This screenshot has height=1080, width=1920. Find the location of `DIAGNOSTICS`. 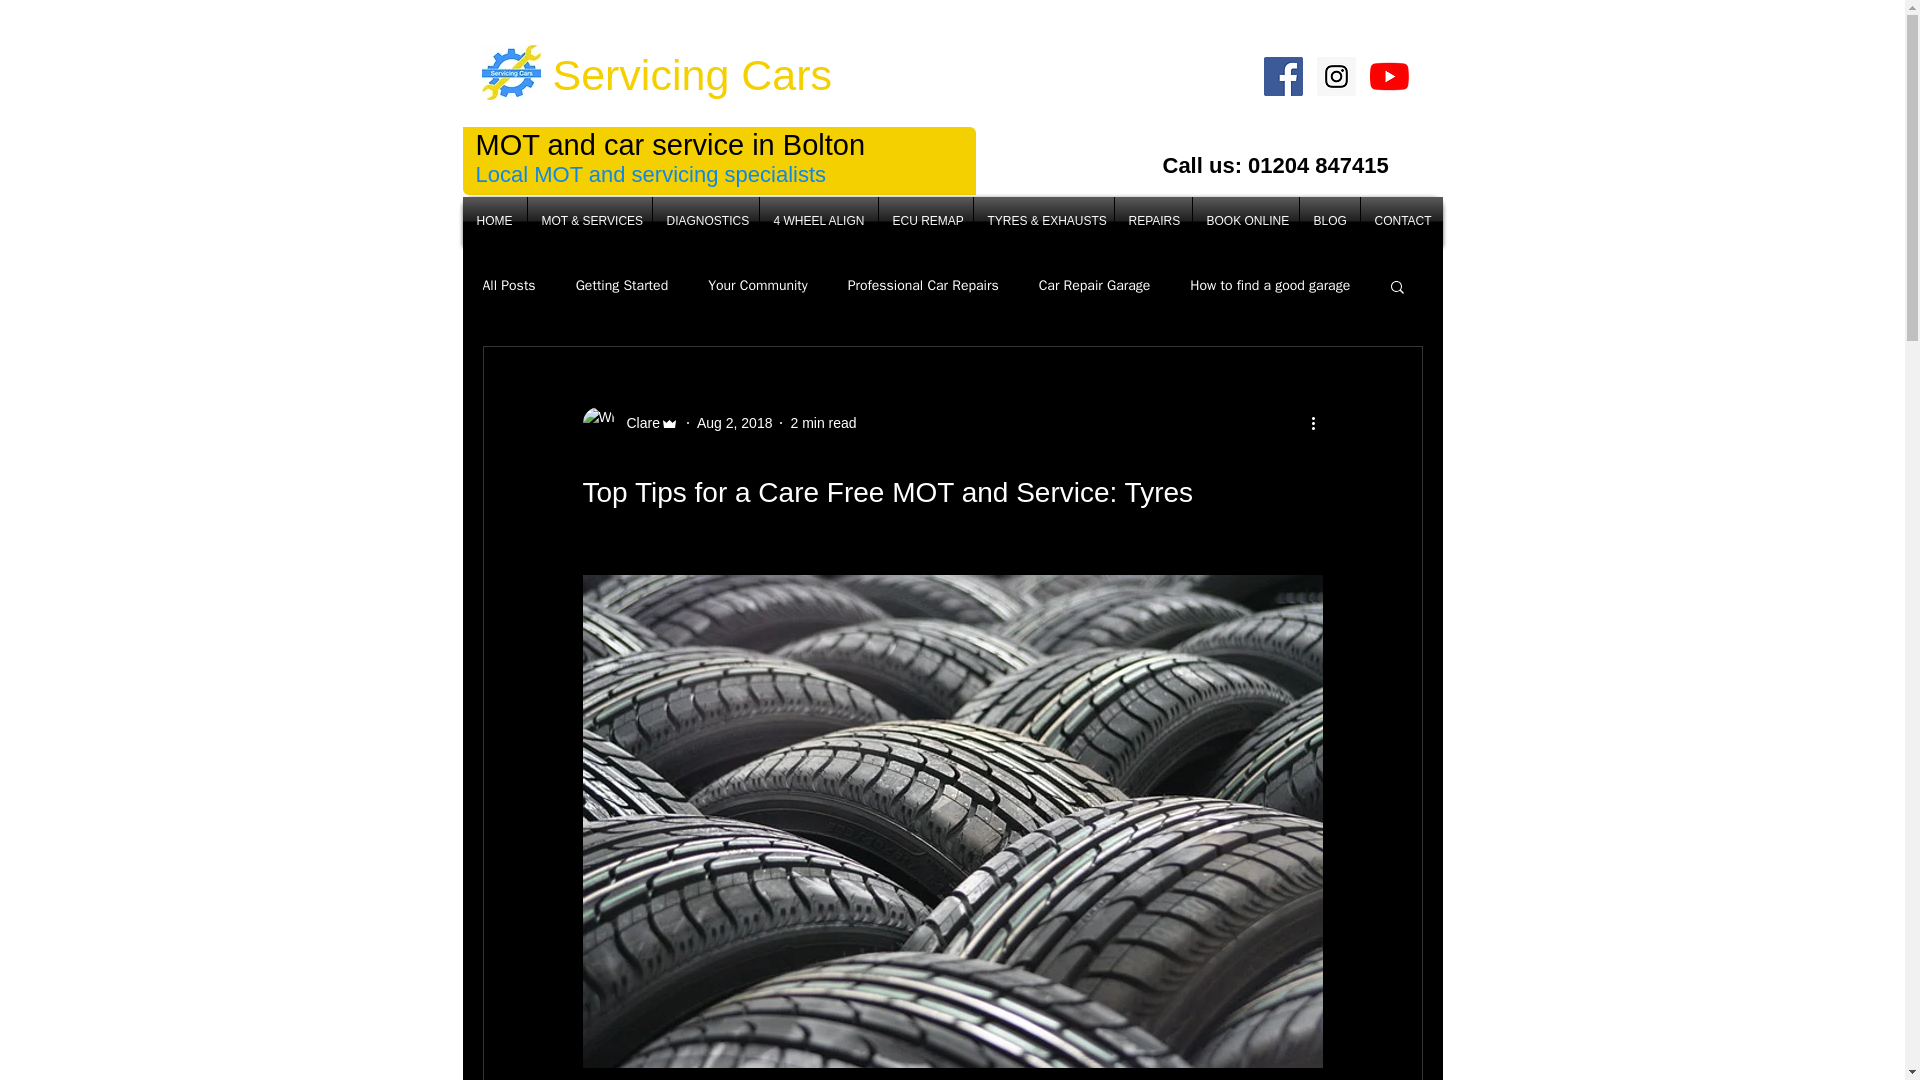

DIAGNOSTICS is located at coordinates (705, 221).